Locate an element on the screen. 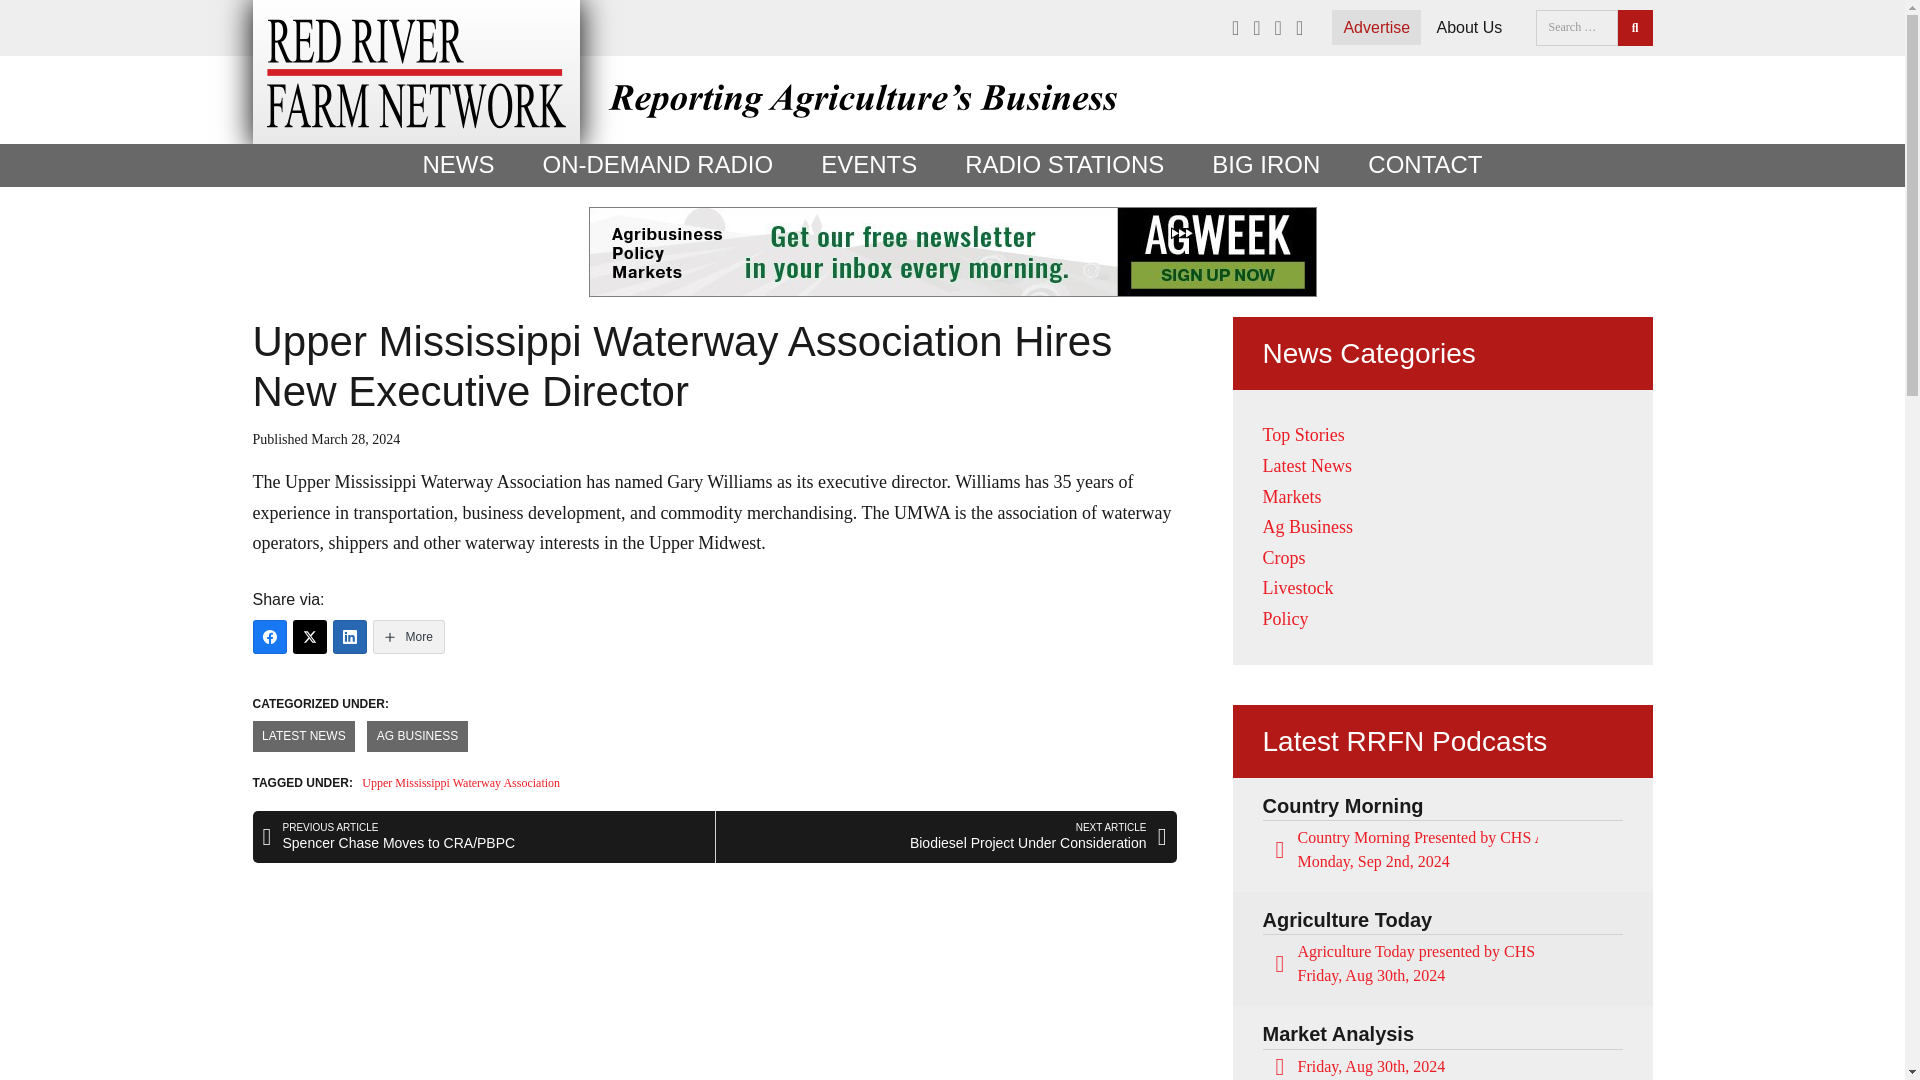 The image size is (1920, 1080). More is located at coordinates (408, 636).